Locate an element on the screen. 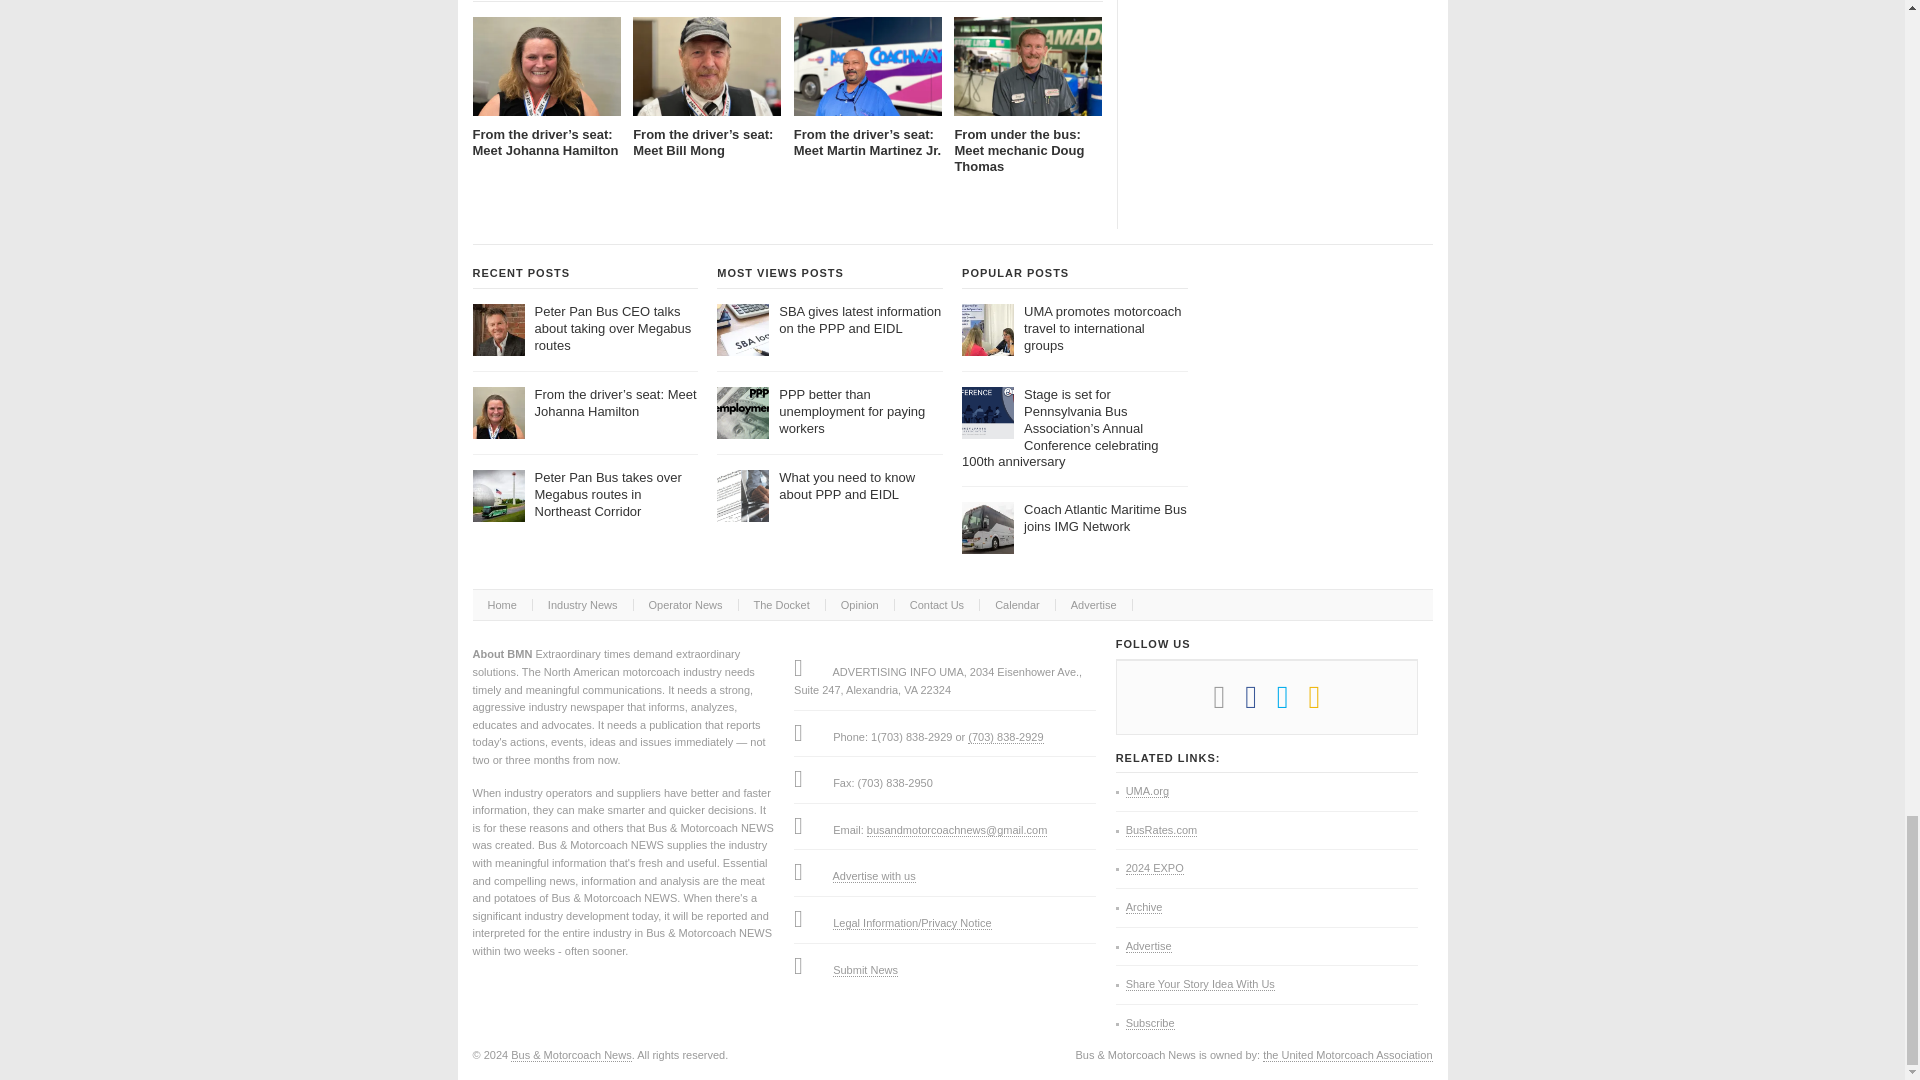 This screenshot has height=1080, width=1920. RSS is located at coordinates (1324, 703).